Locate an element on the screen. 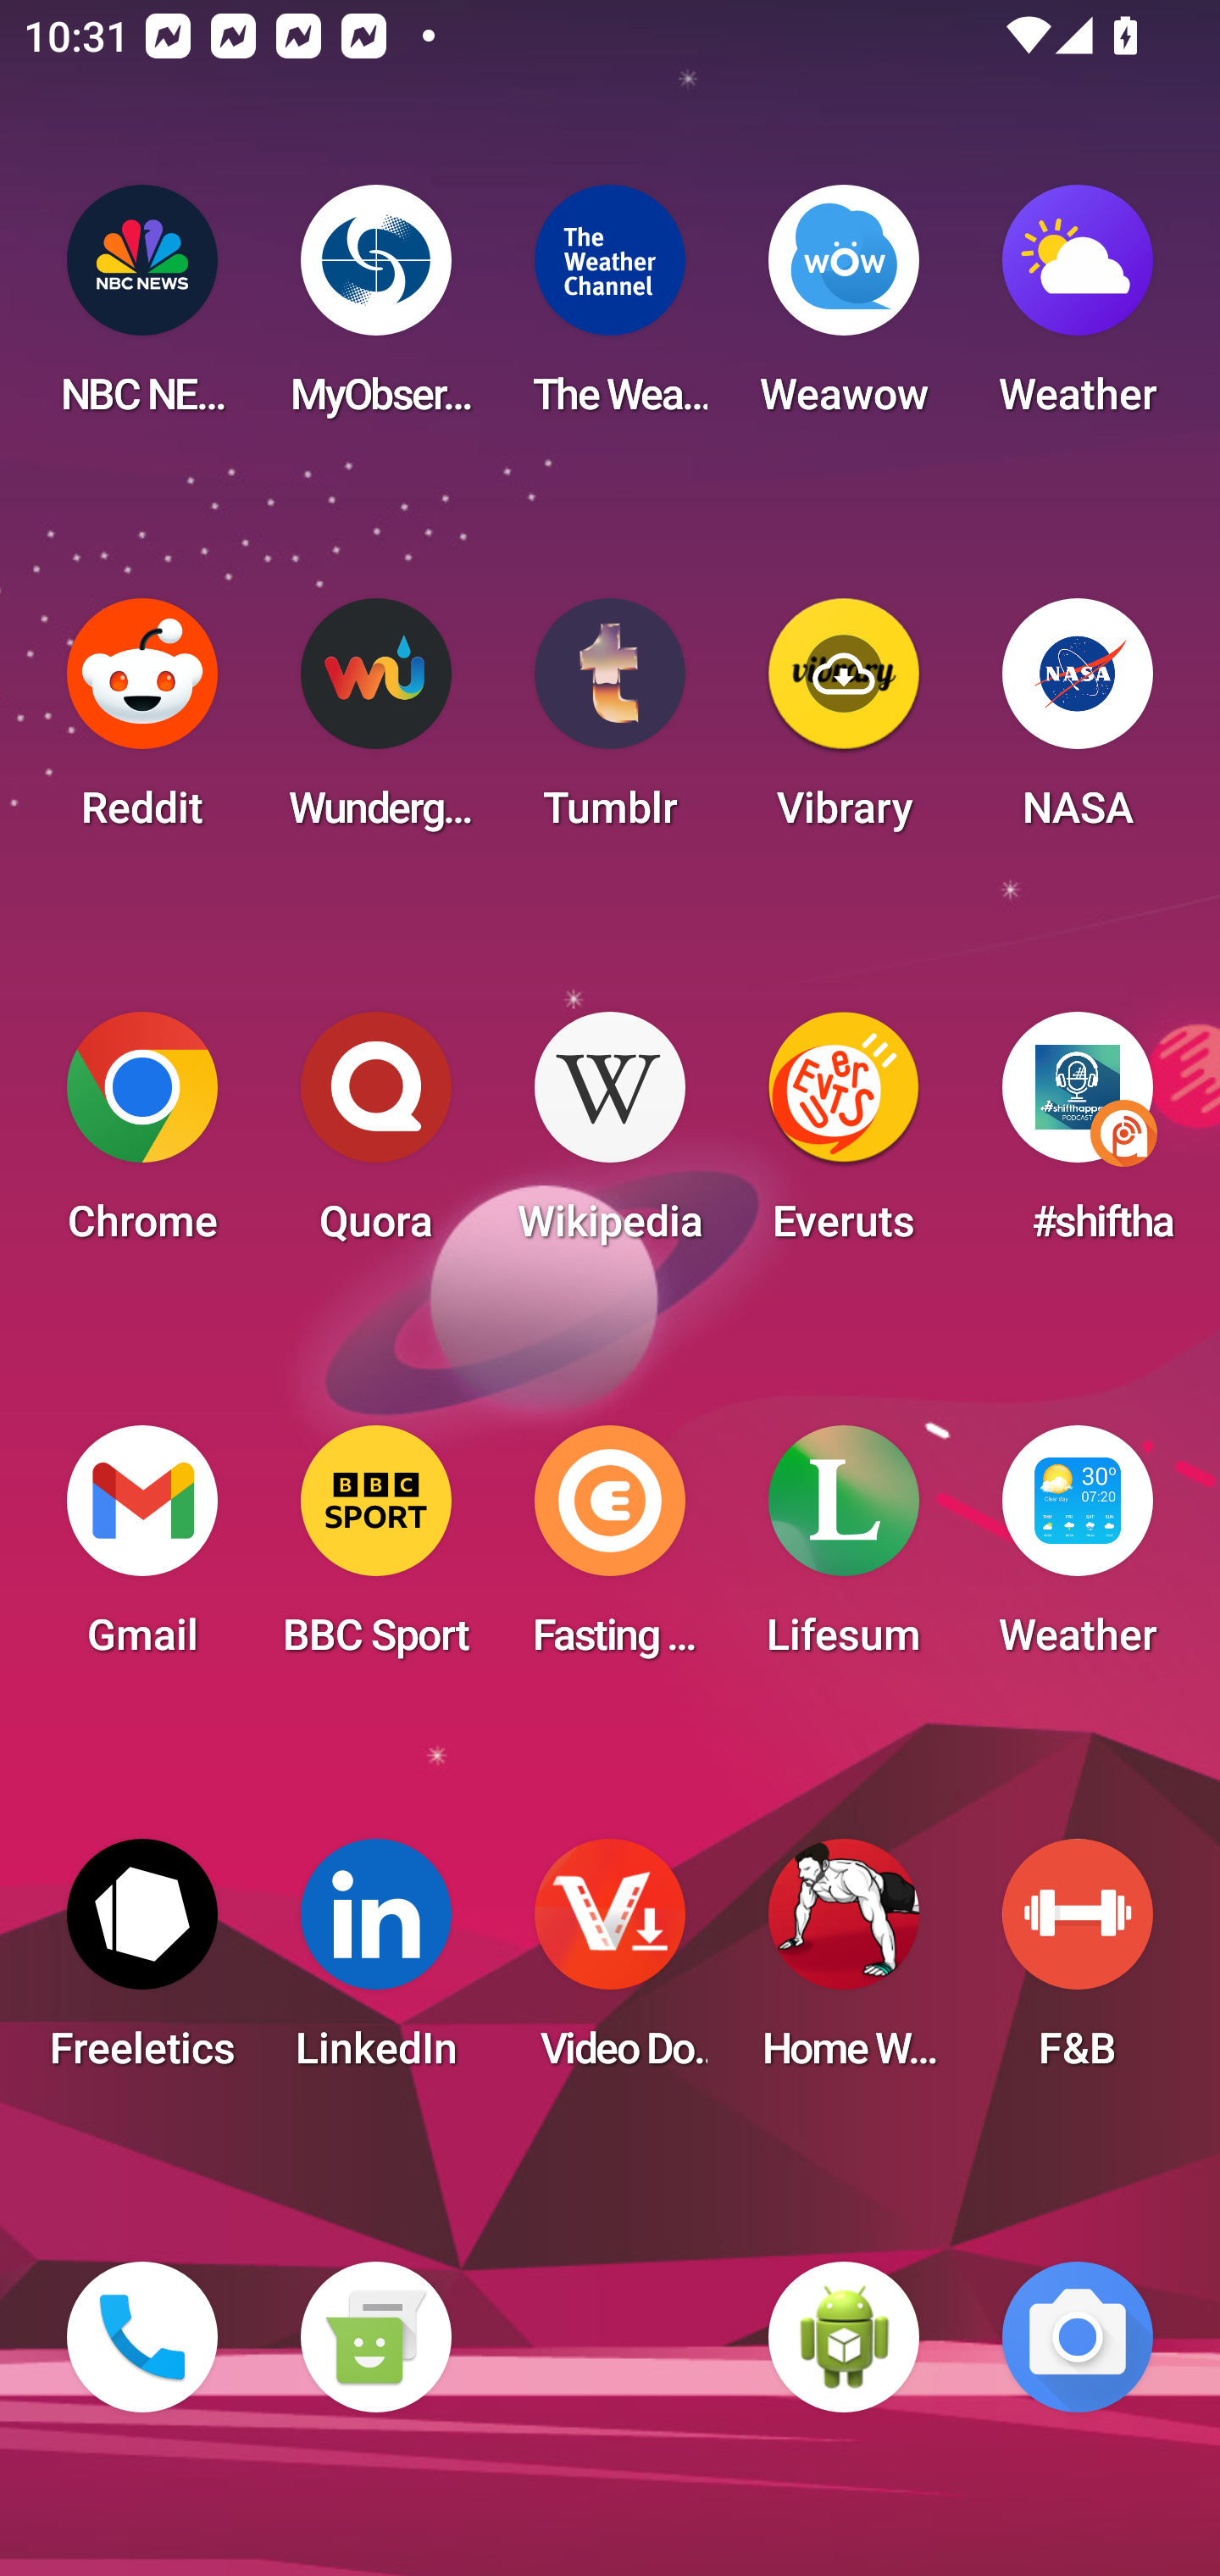 Image resolution: width=1220 pixels, height=2576 pixels. NBC NEWS is located at coordinates (142, 310).